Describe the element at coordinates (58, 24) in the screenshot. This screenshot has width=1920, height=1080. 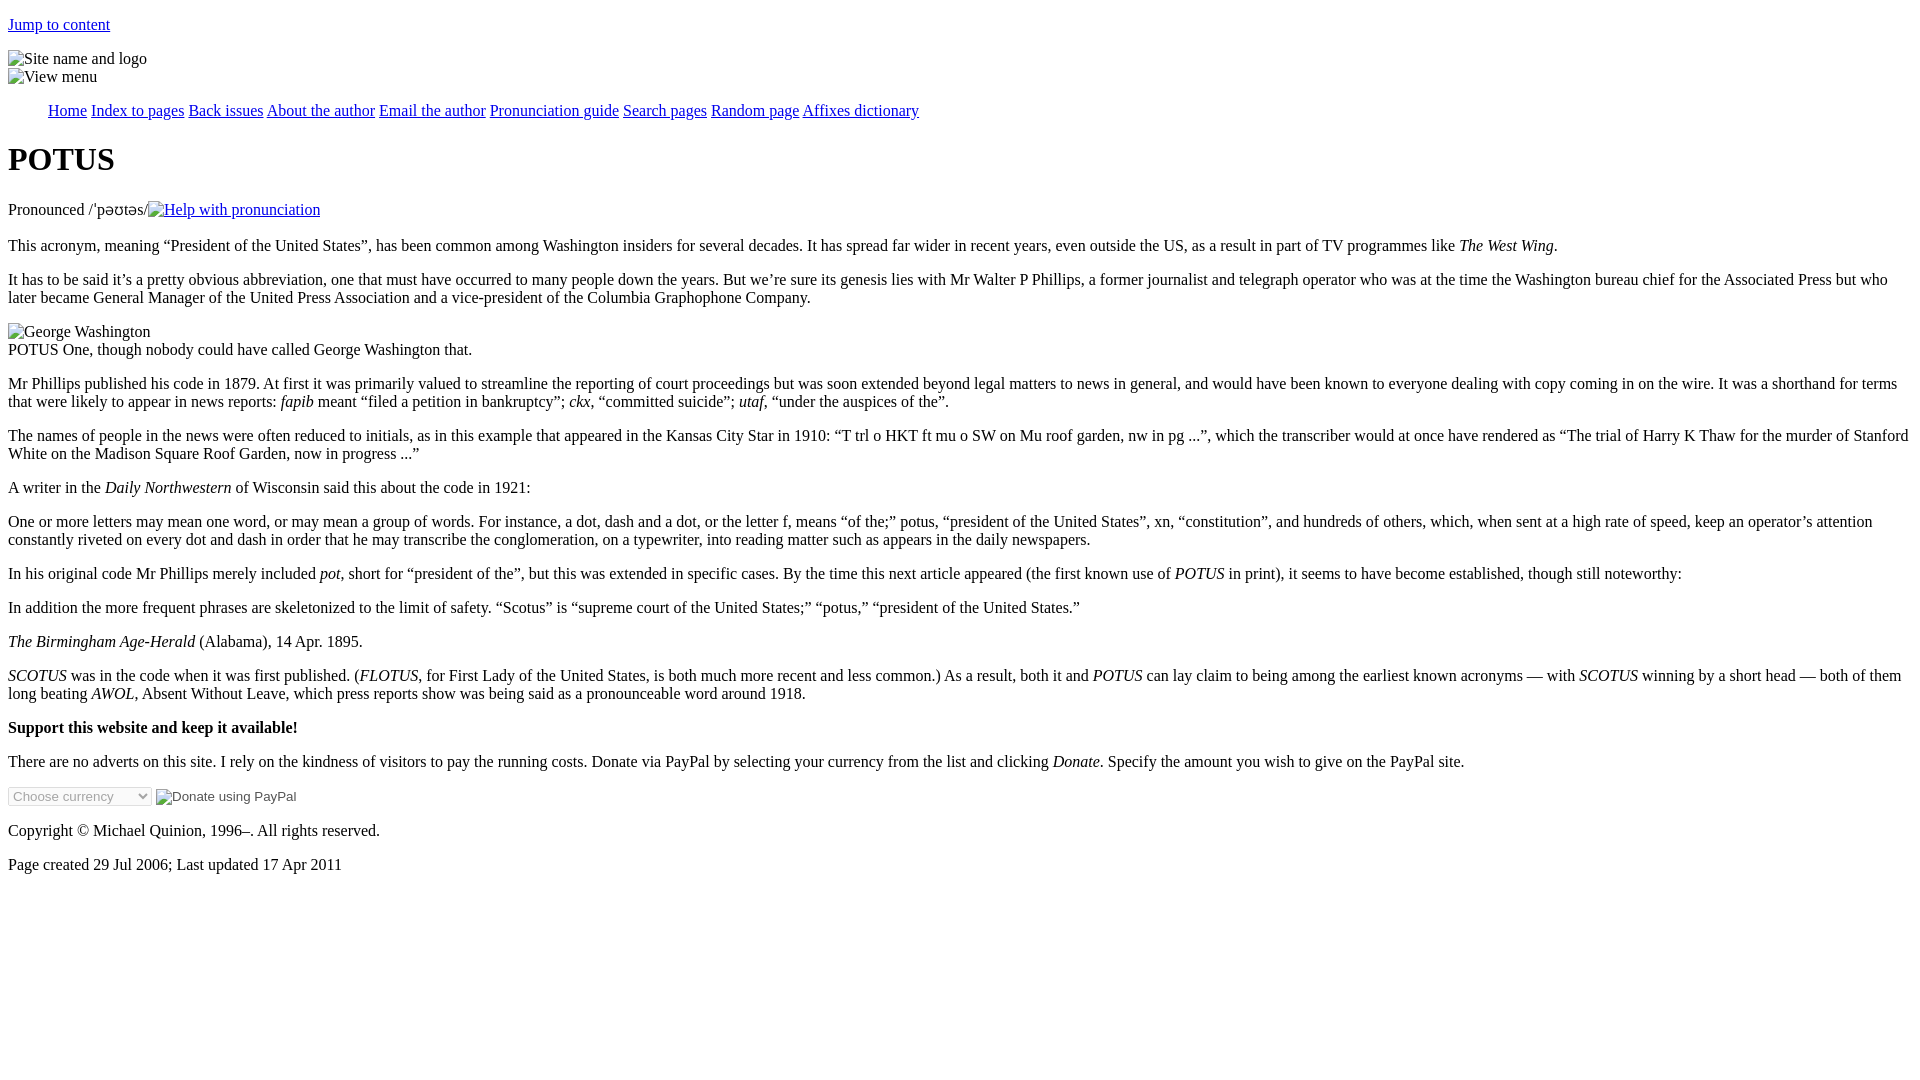
I see `Jump to content` at that location.